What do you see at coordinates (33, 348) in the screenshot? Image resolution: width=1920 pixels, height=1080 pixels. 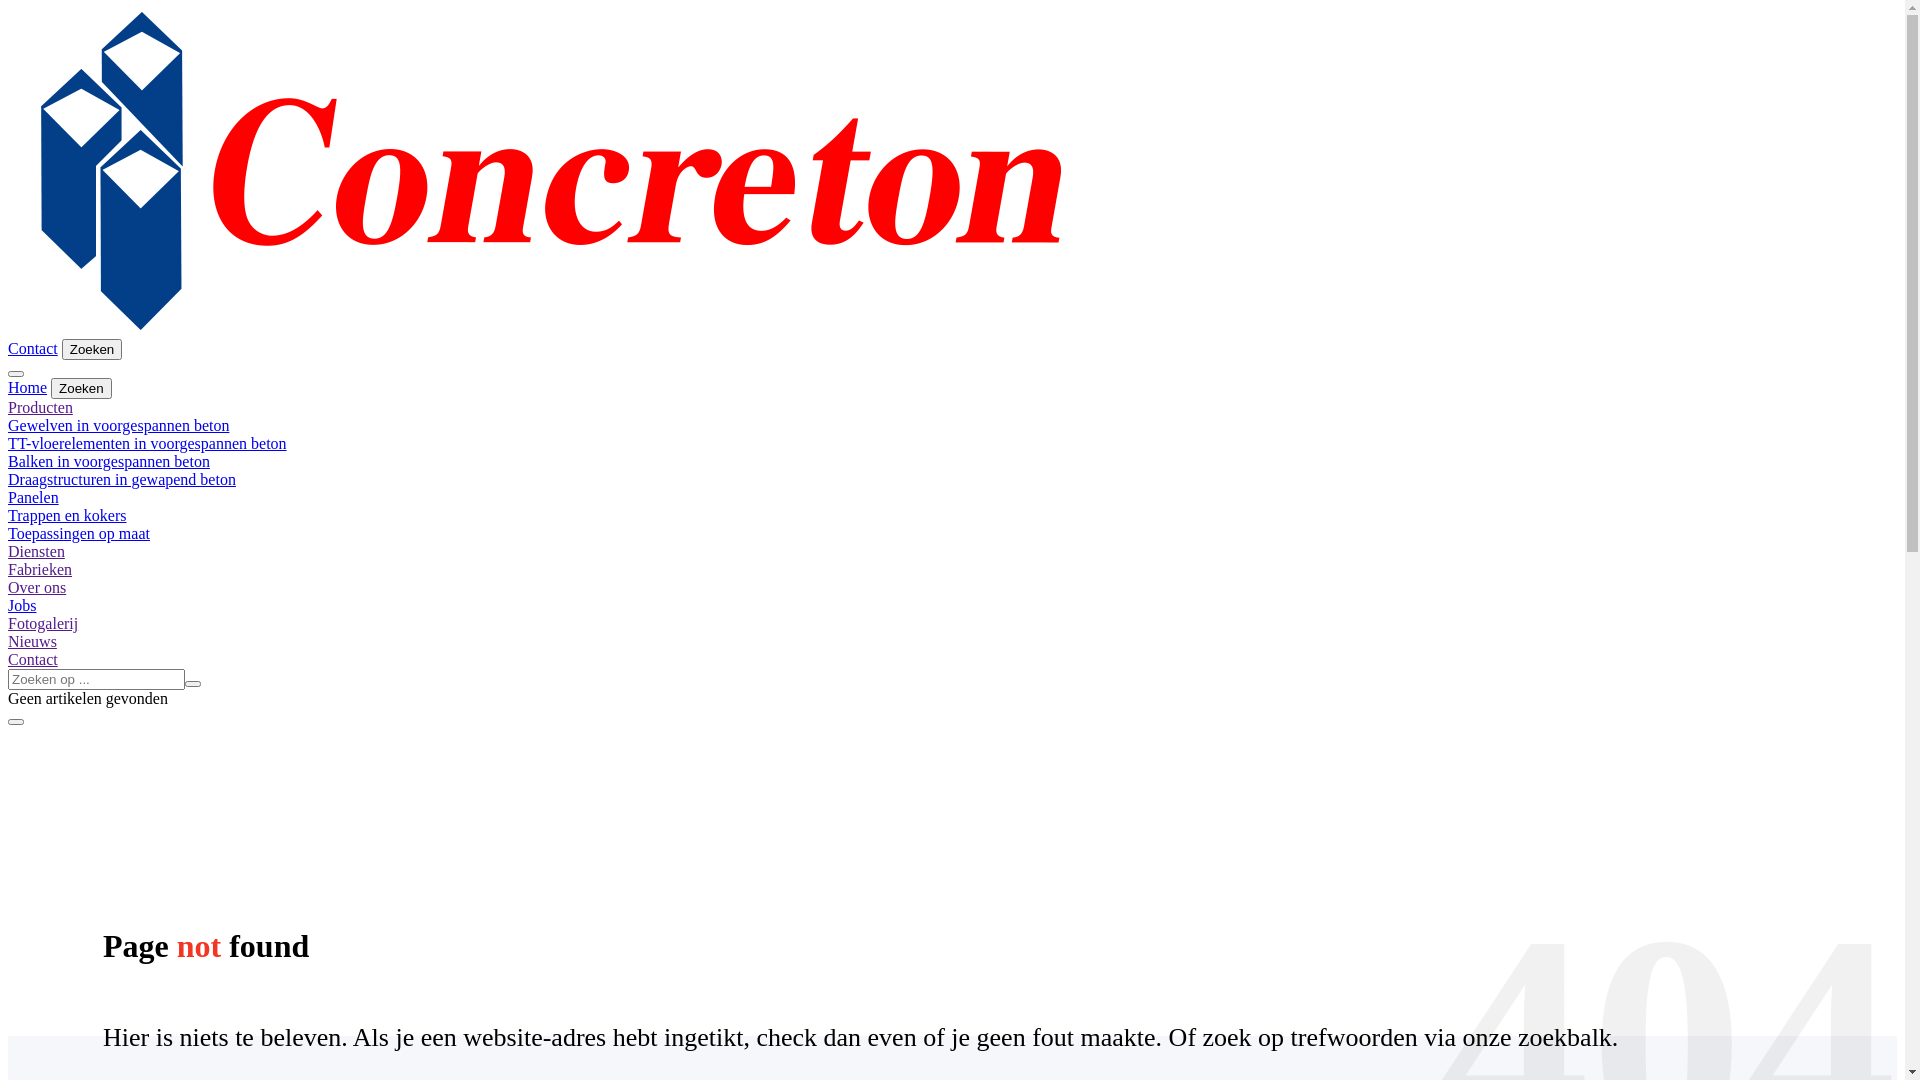 I see `Contact` at bounding box center [33, 348].